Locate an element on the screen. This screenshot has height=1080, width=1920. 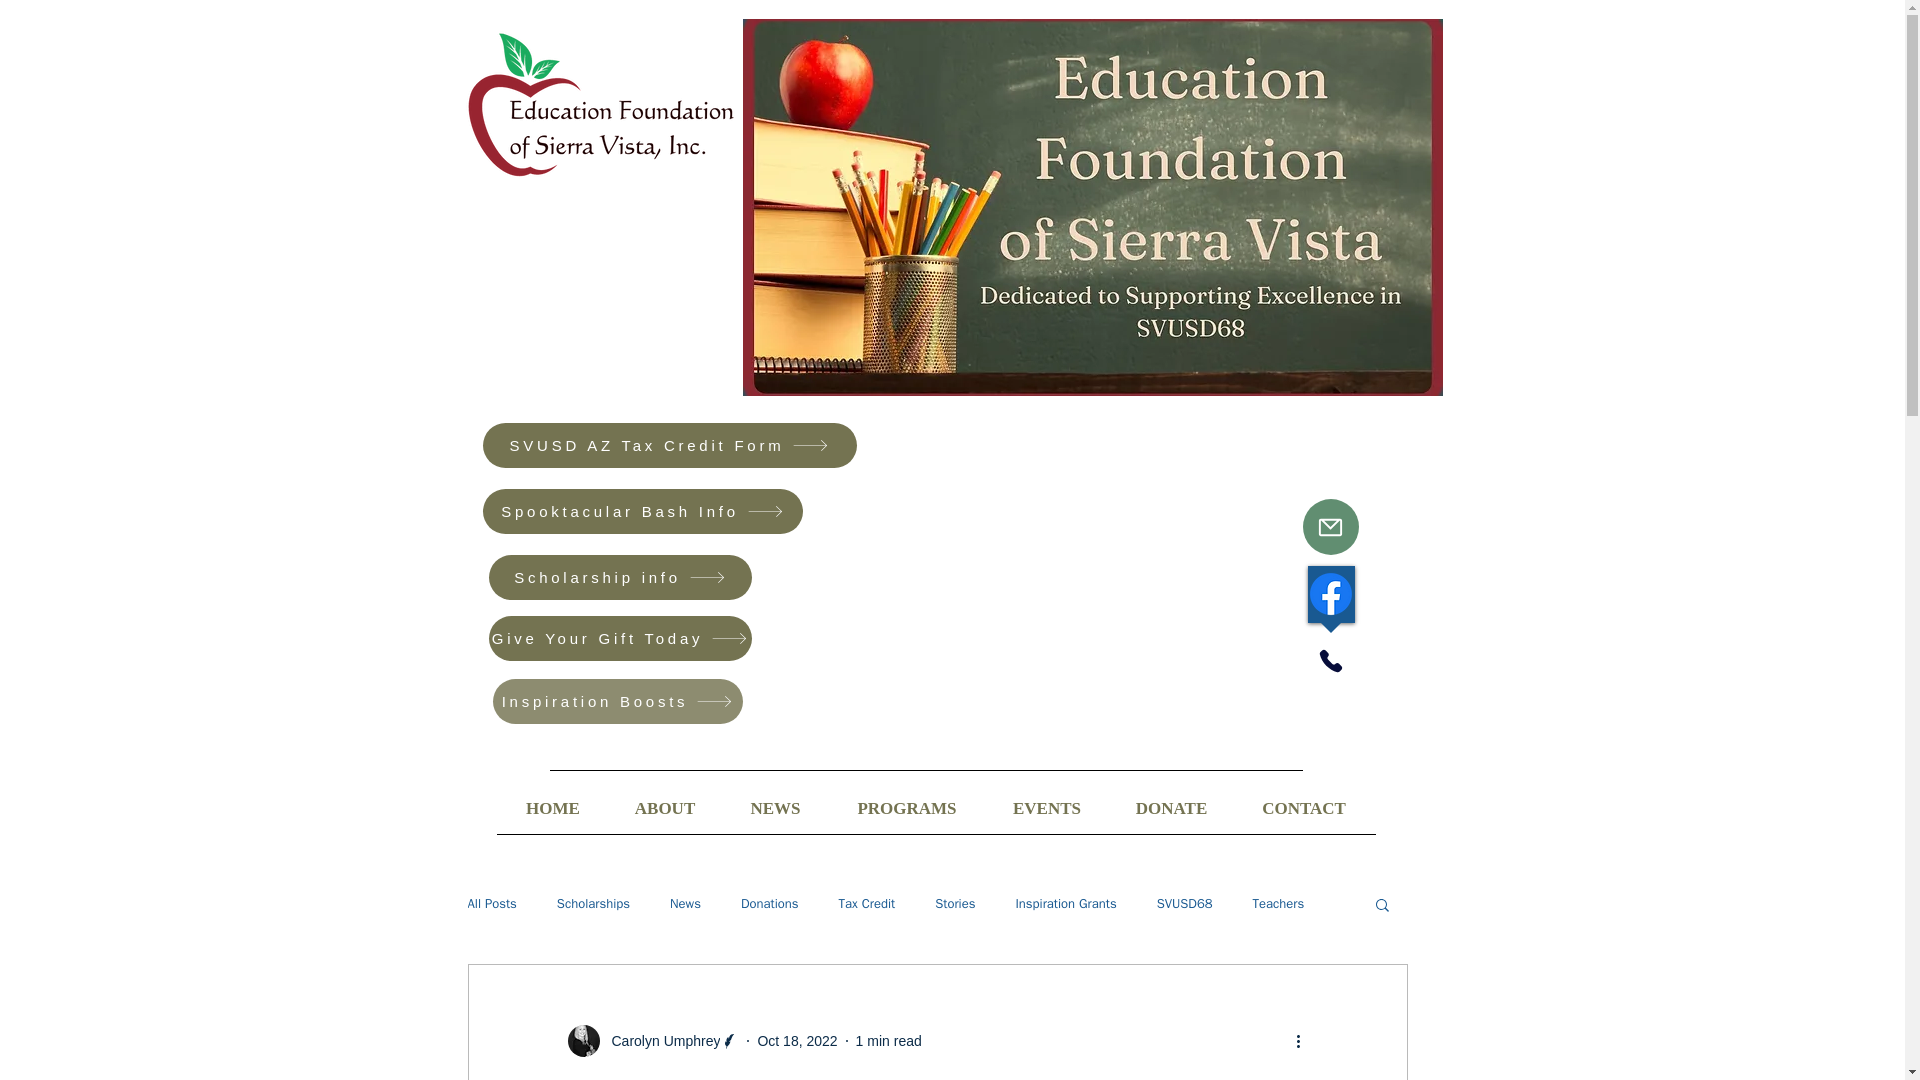
Scholarships is located at coordinates (592, 904).